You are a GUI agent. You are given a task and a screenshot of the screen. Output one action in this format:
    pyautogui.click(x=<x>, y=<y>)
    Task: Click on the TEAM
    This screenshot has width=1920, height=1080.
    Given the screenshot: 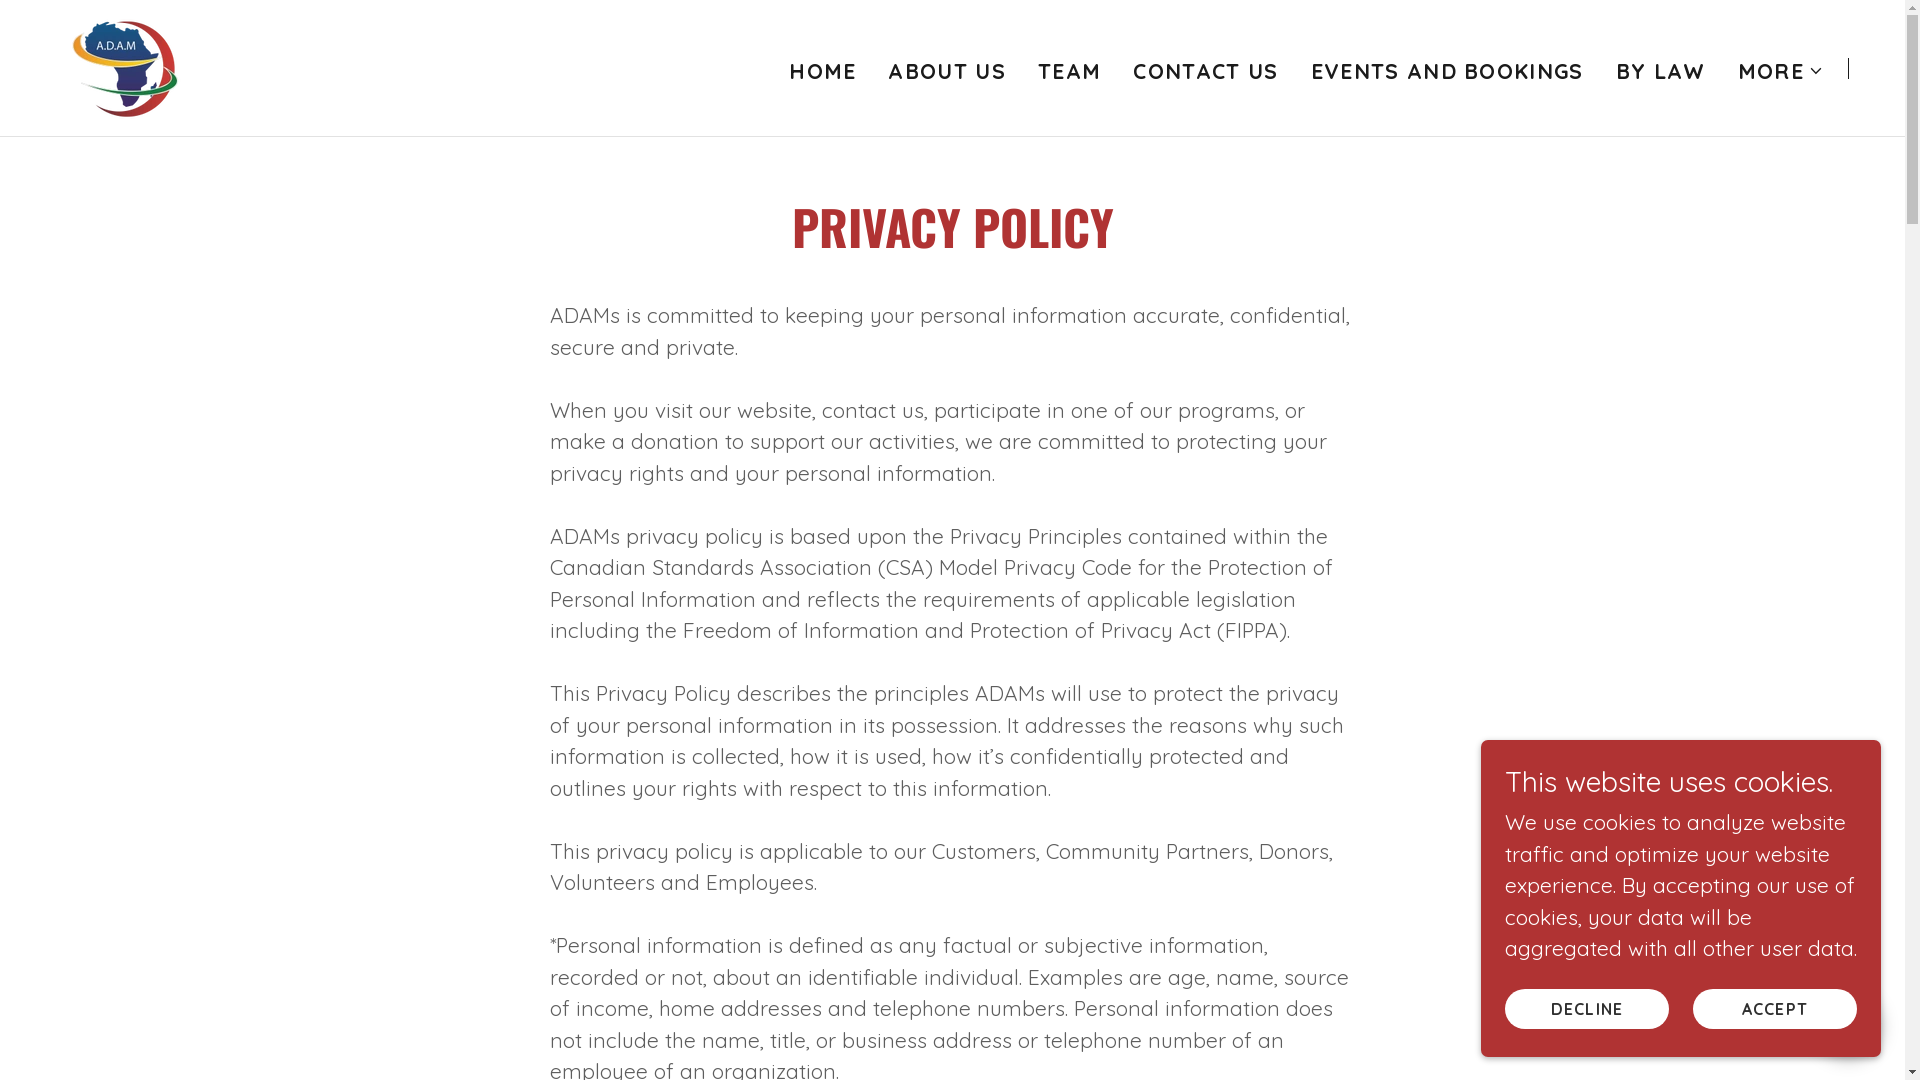 What is the action you would take?
    pyautogui.click(x=1070, y=70)
    